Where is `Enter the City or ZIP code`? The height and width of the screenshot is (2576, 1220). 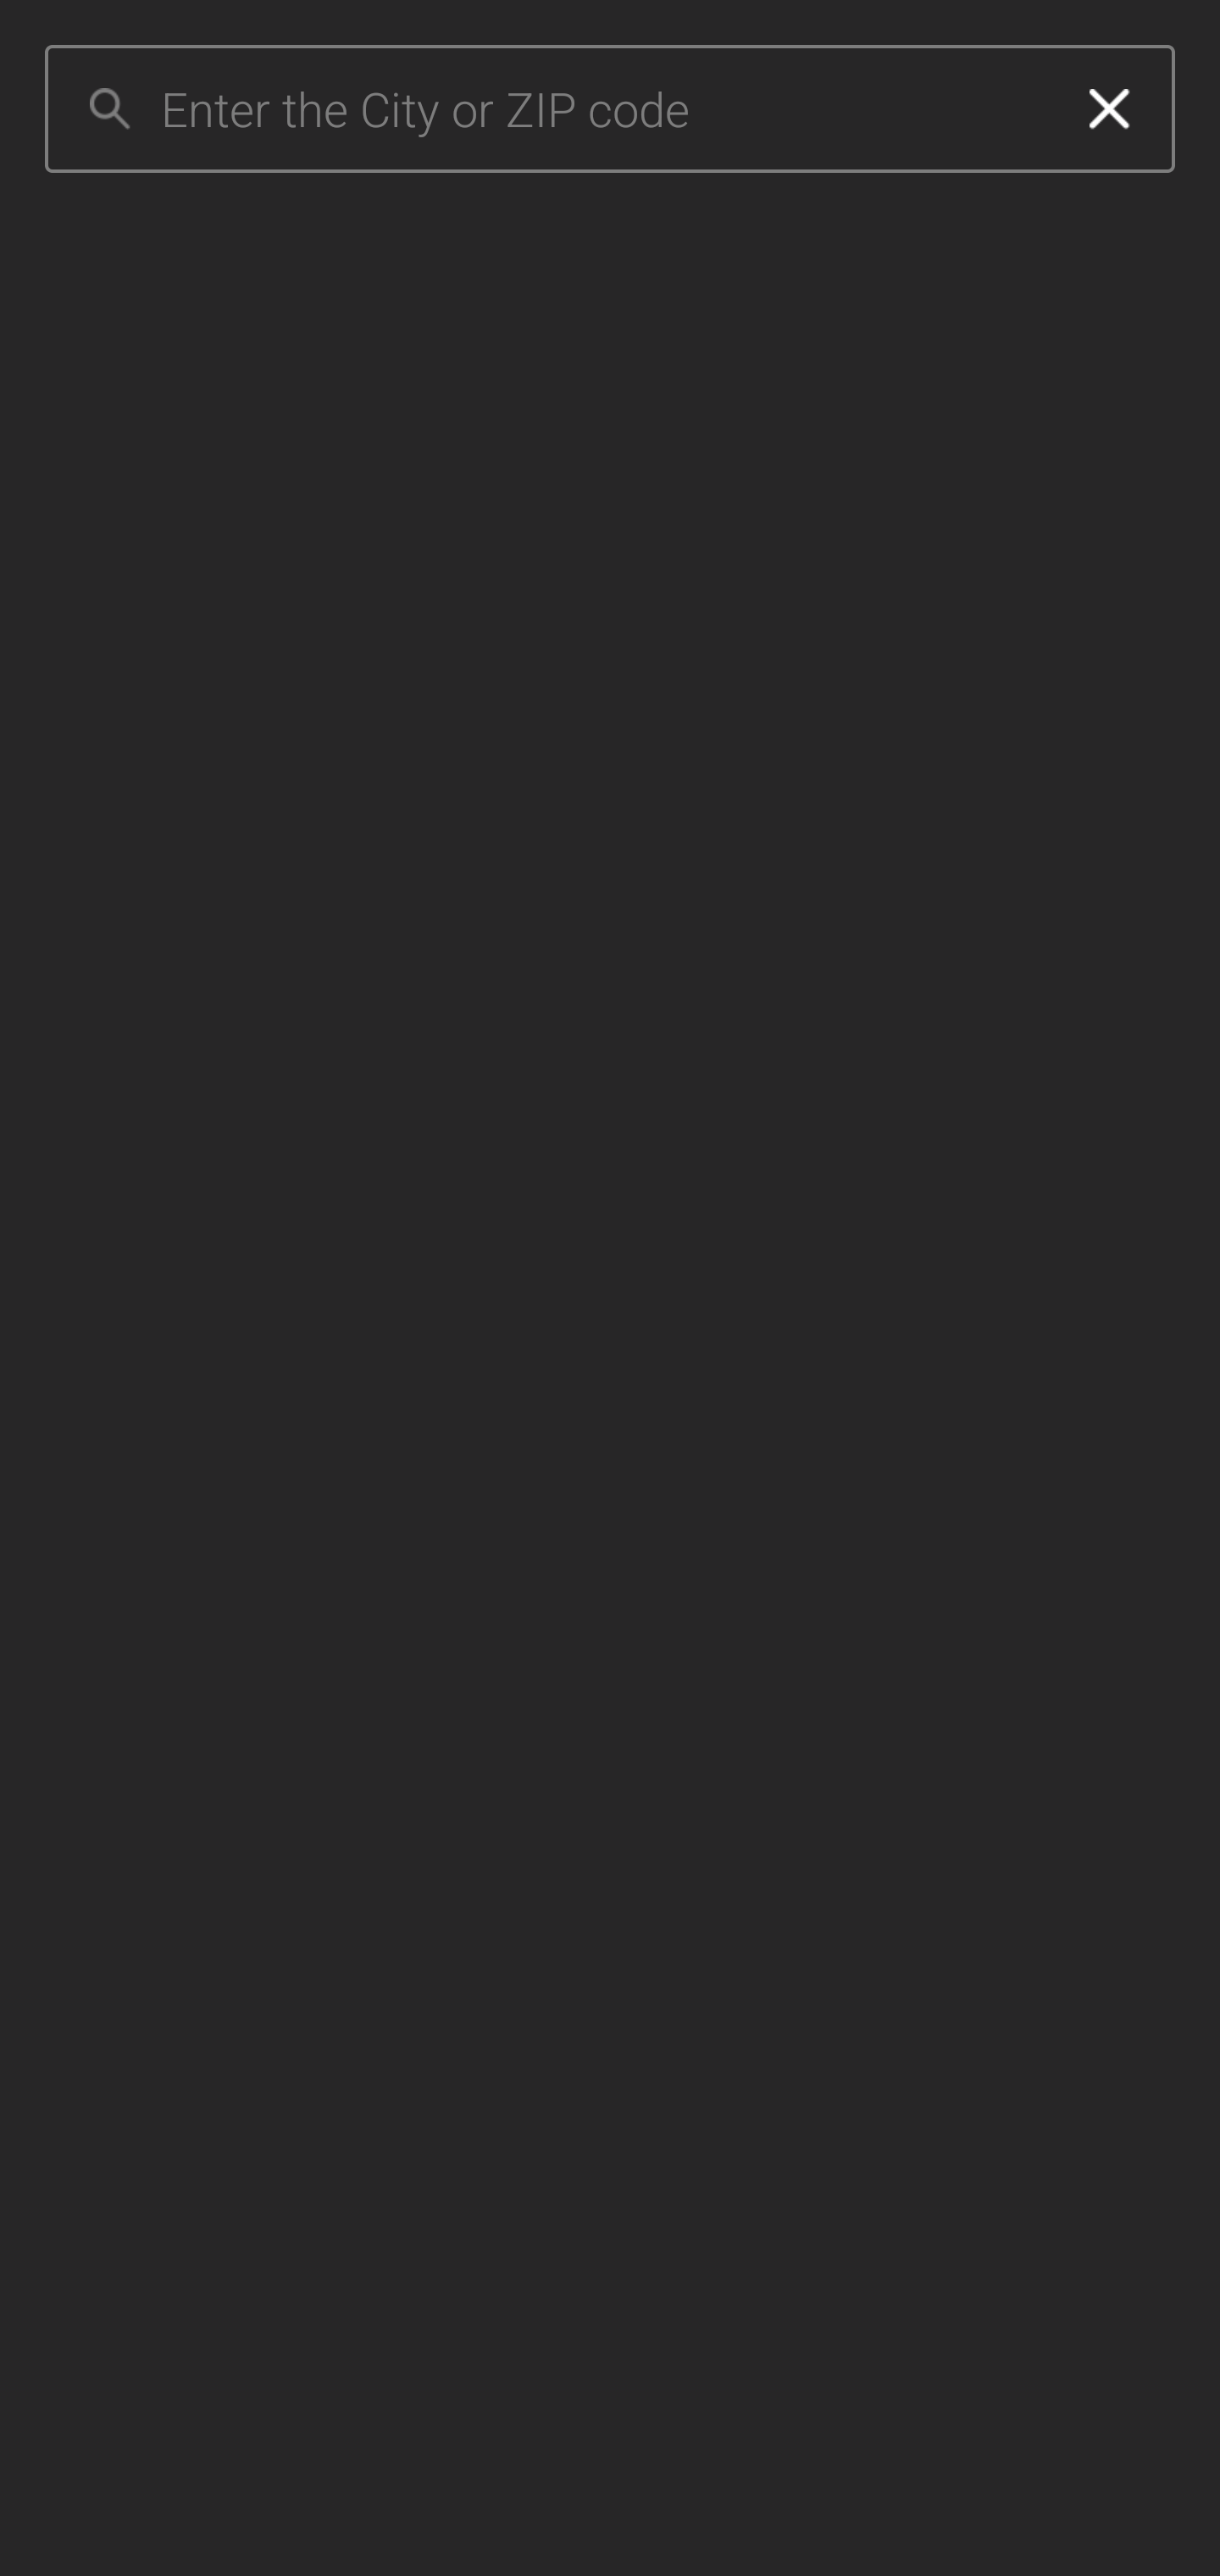 Enter the City or ZIP code is located at coordinates (602, 109).